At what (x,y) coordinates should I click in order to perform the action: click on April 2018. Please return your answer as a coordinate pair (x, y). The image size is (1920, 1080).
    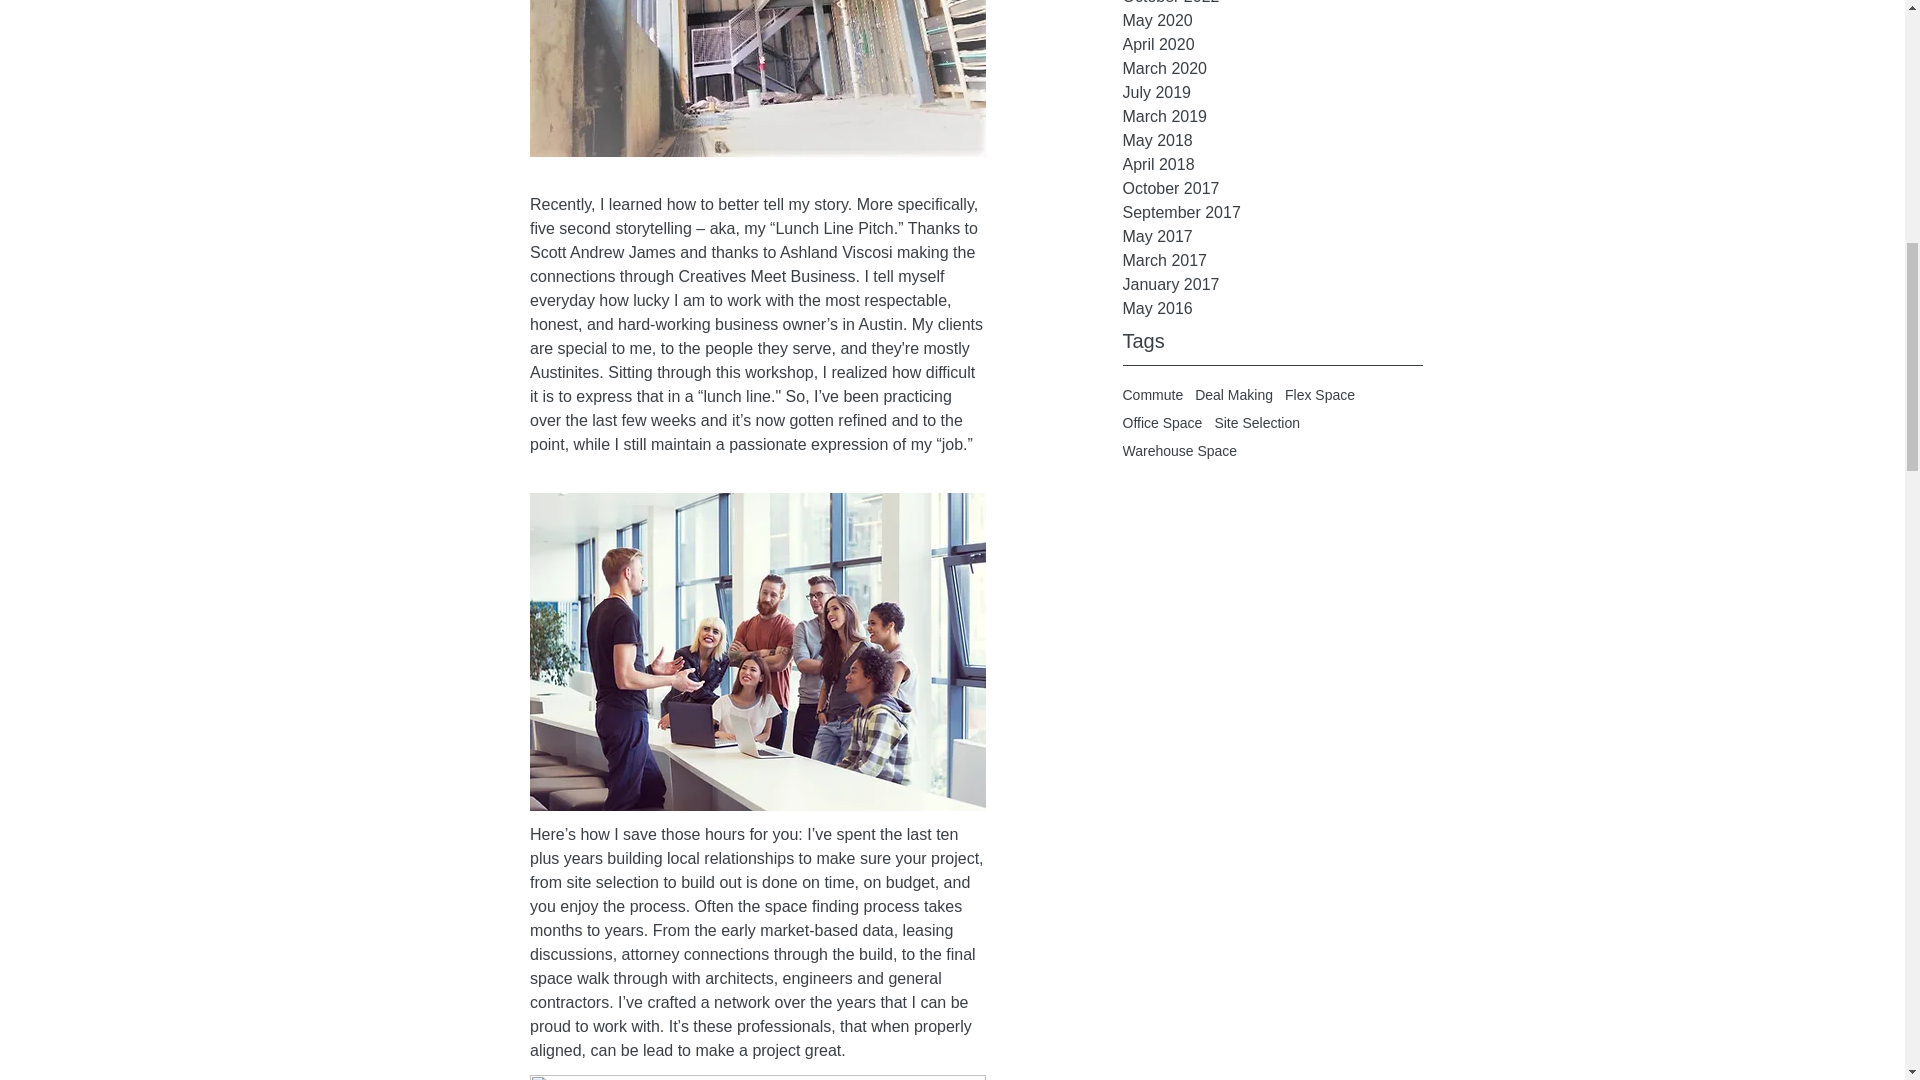
    Looking at the image, I should click on (1272, 165).